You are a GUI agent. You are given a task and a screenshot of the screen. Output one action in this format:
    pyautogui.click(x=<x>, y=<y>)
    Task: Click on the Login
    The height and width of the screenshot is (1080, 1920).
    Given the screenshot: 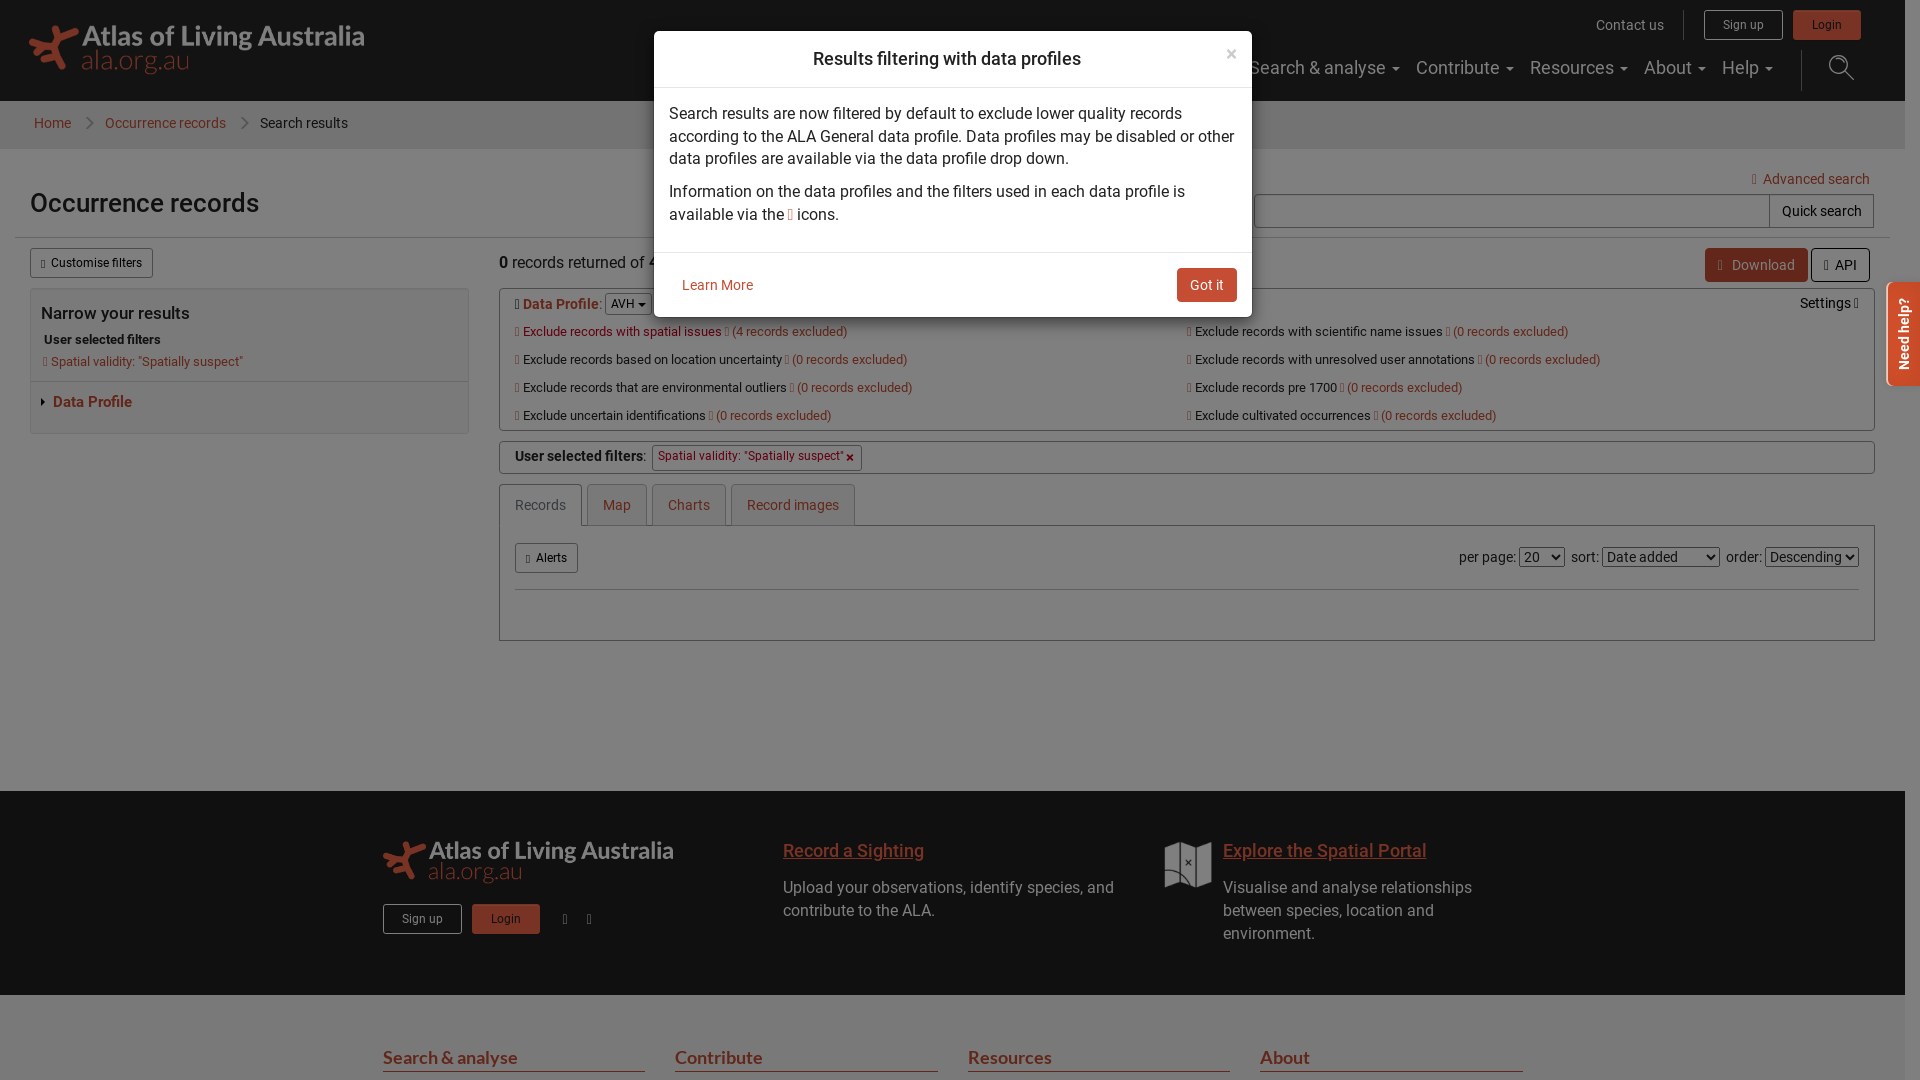 What is the action you would take?
    pyautogui.click(x=1827, y=25)
    